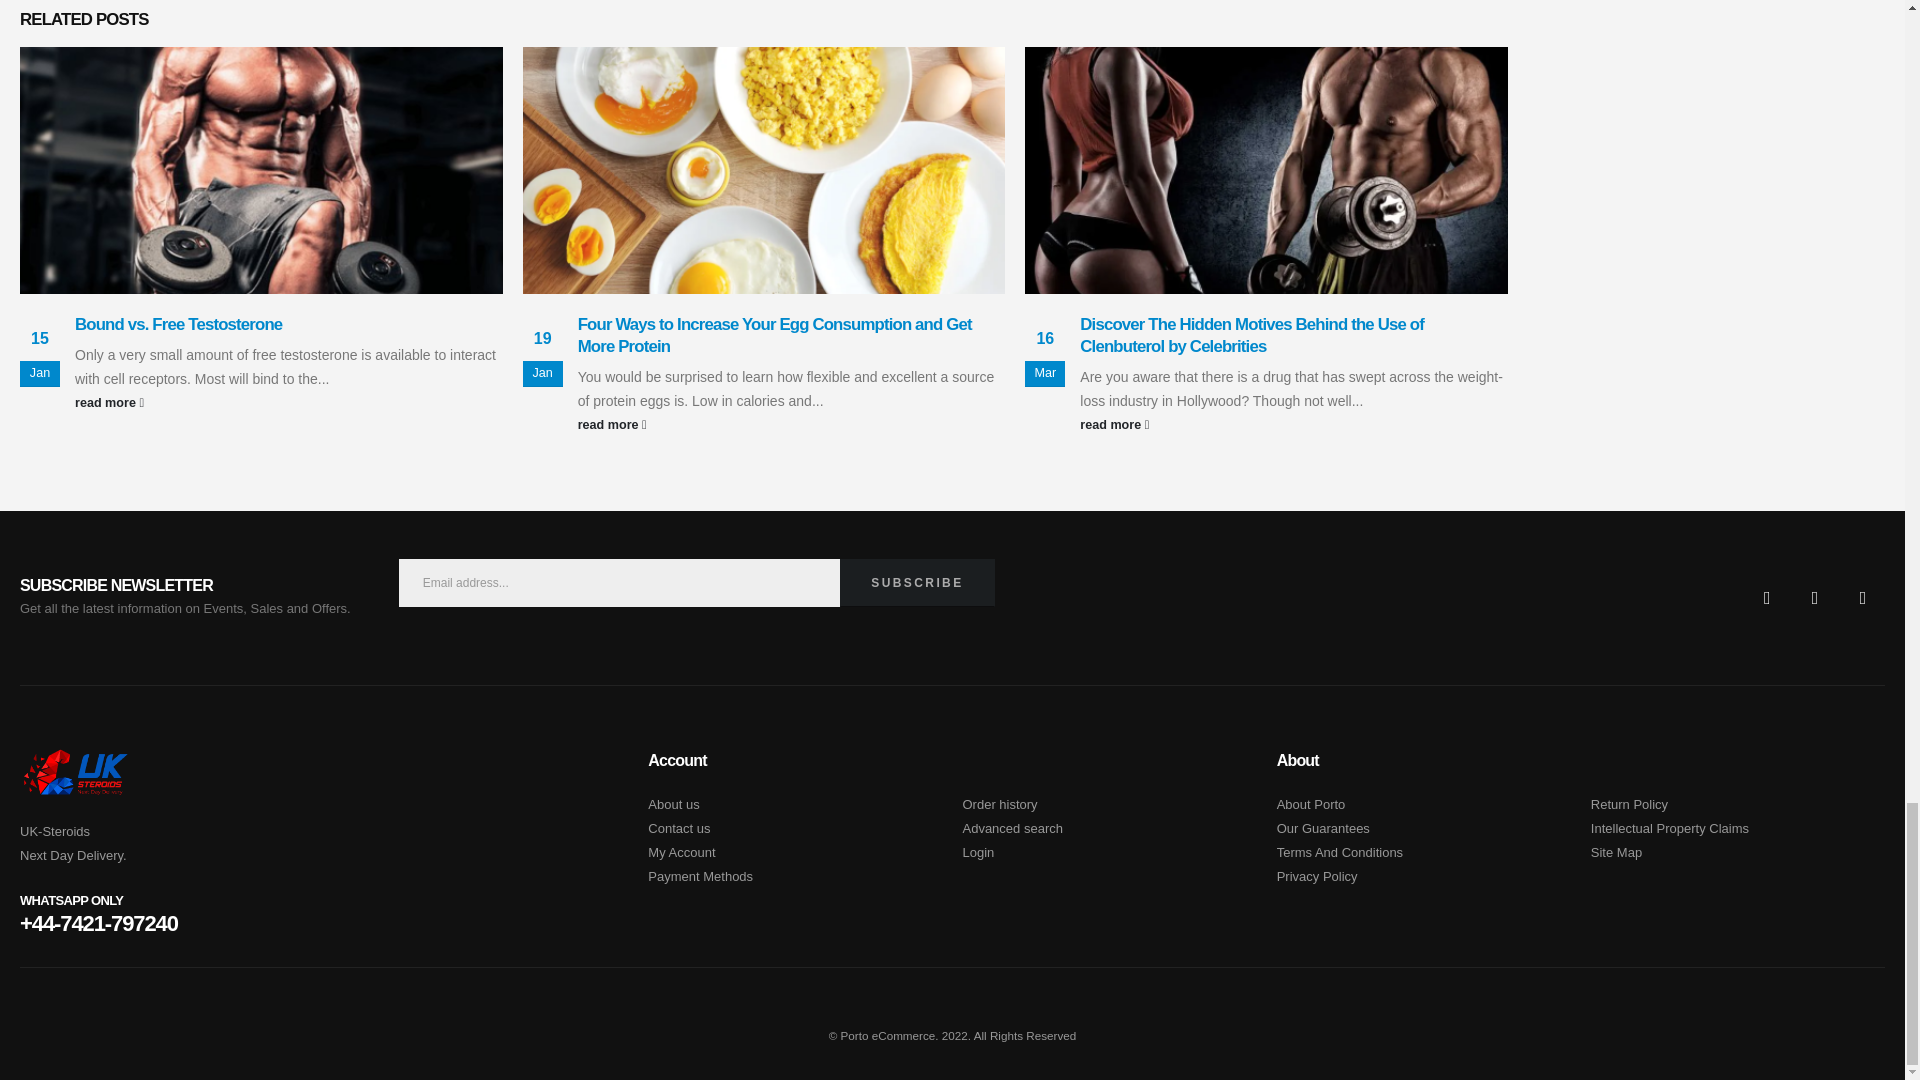 The height and width of the screenshot is (1080, 1920). Describe the element at coordinates (792, 424) in the screenshot. I see `read more` at that location.